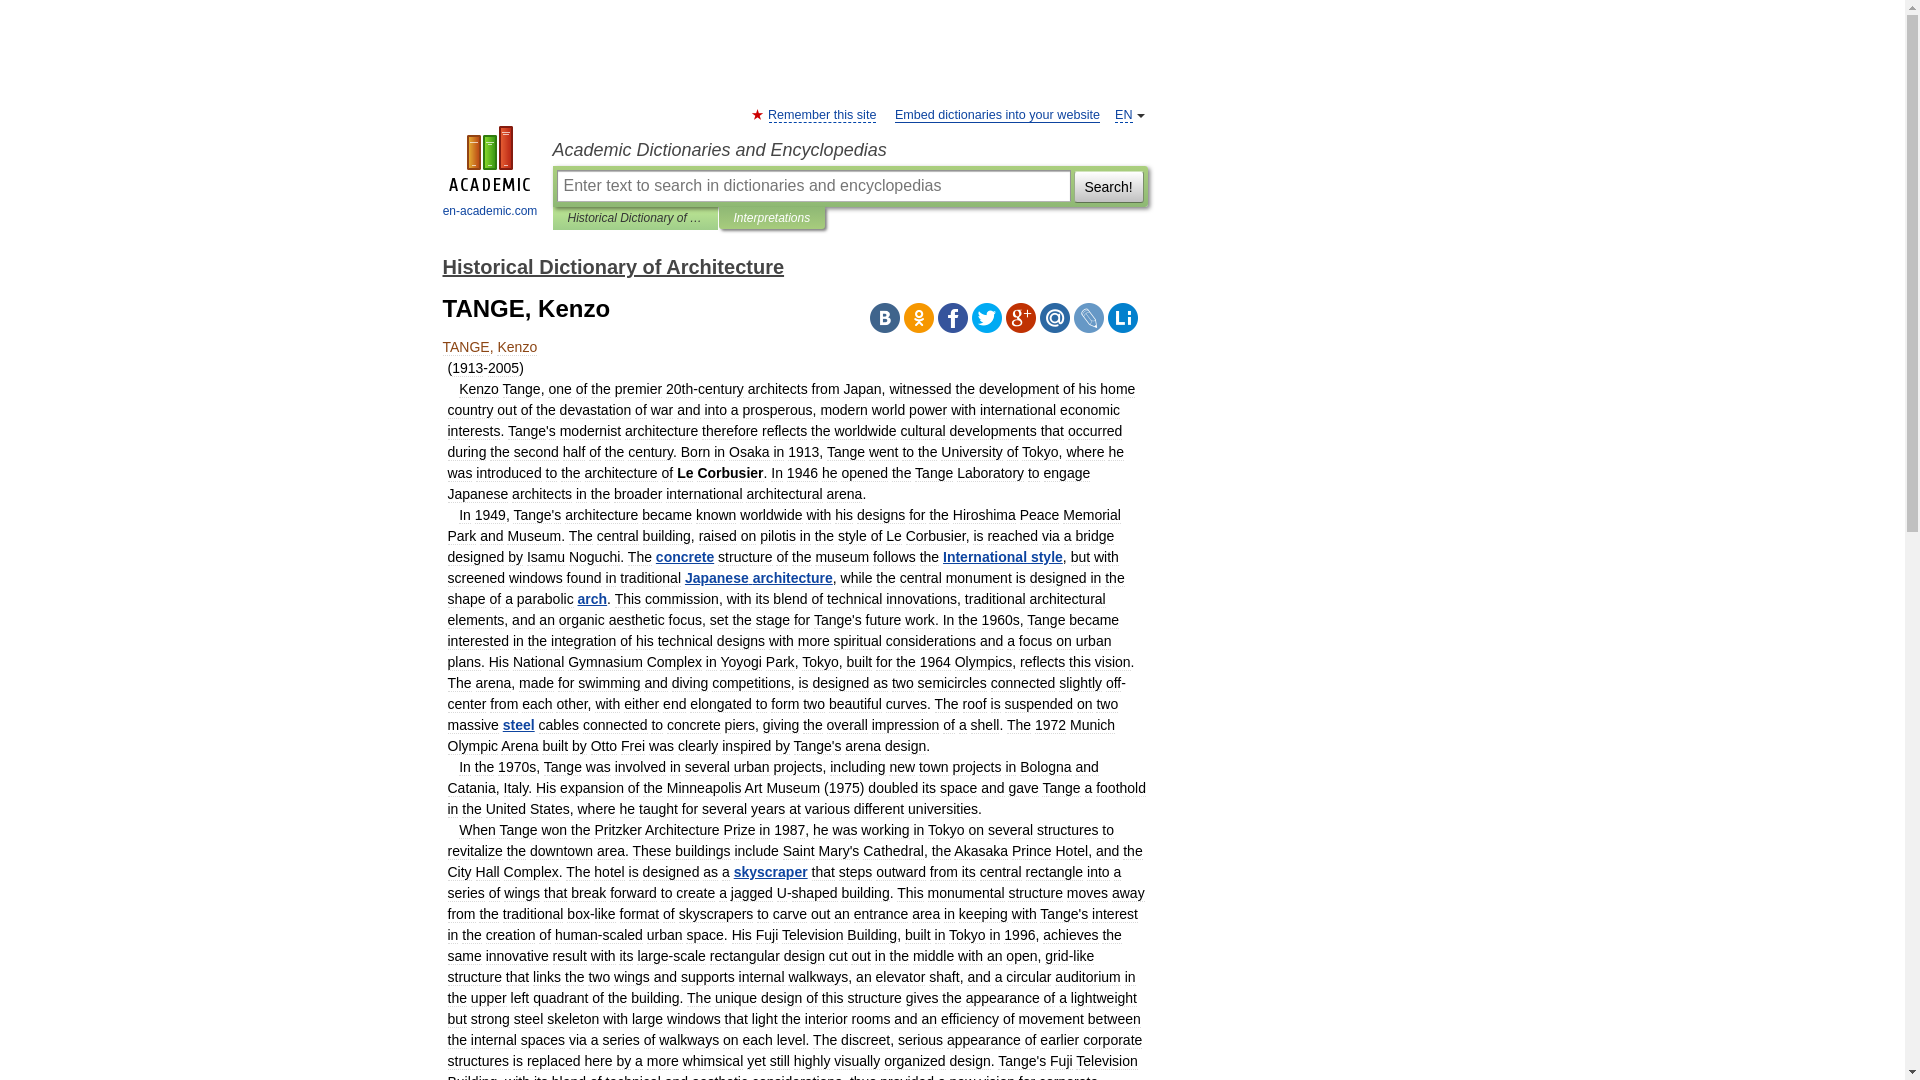 This screenshot has height=1080, width=1920. Describe the element at coordinates (592, 598) in the screenshot. I see `arch` at that location.